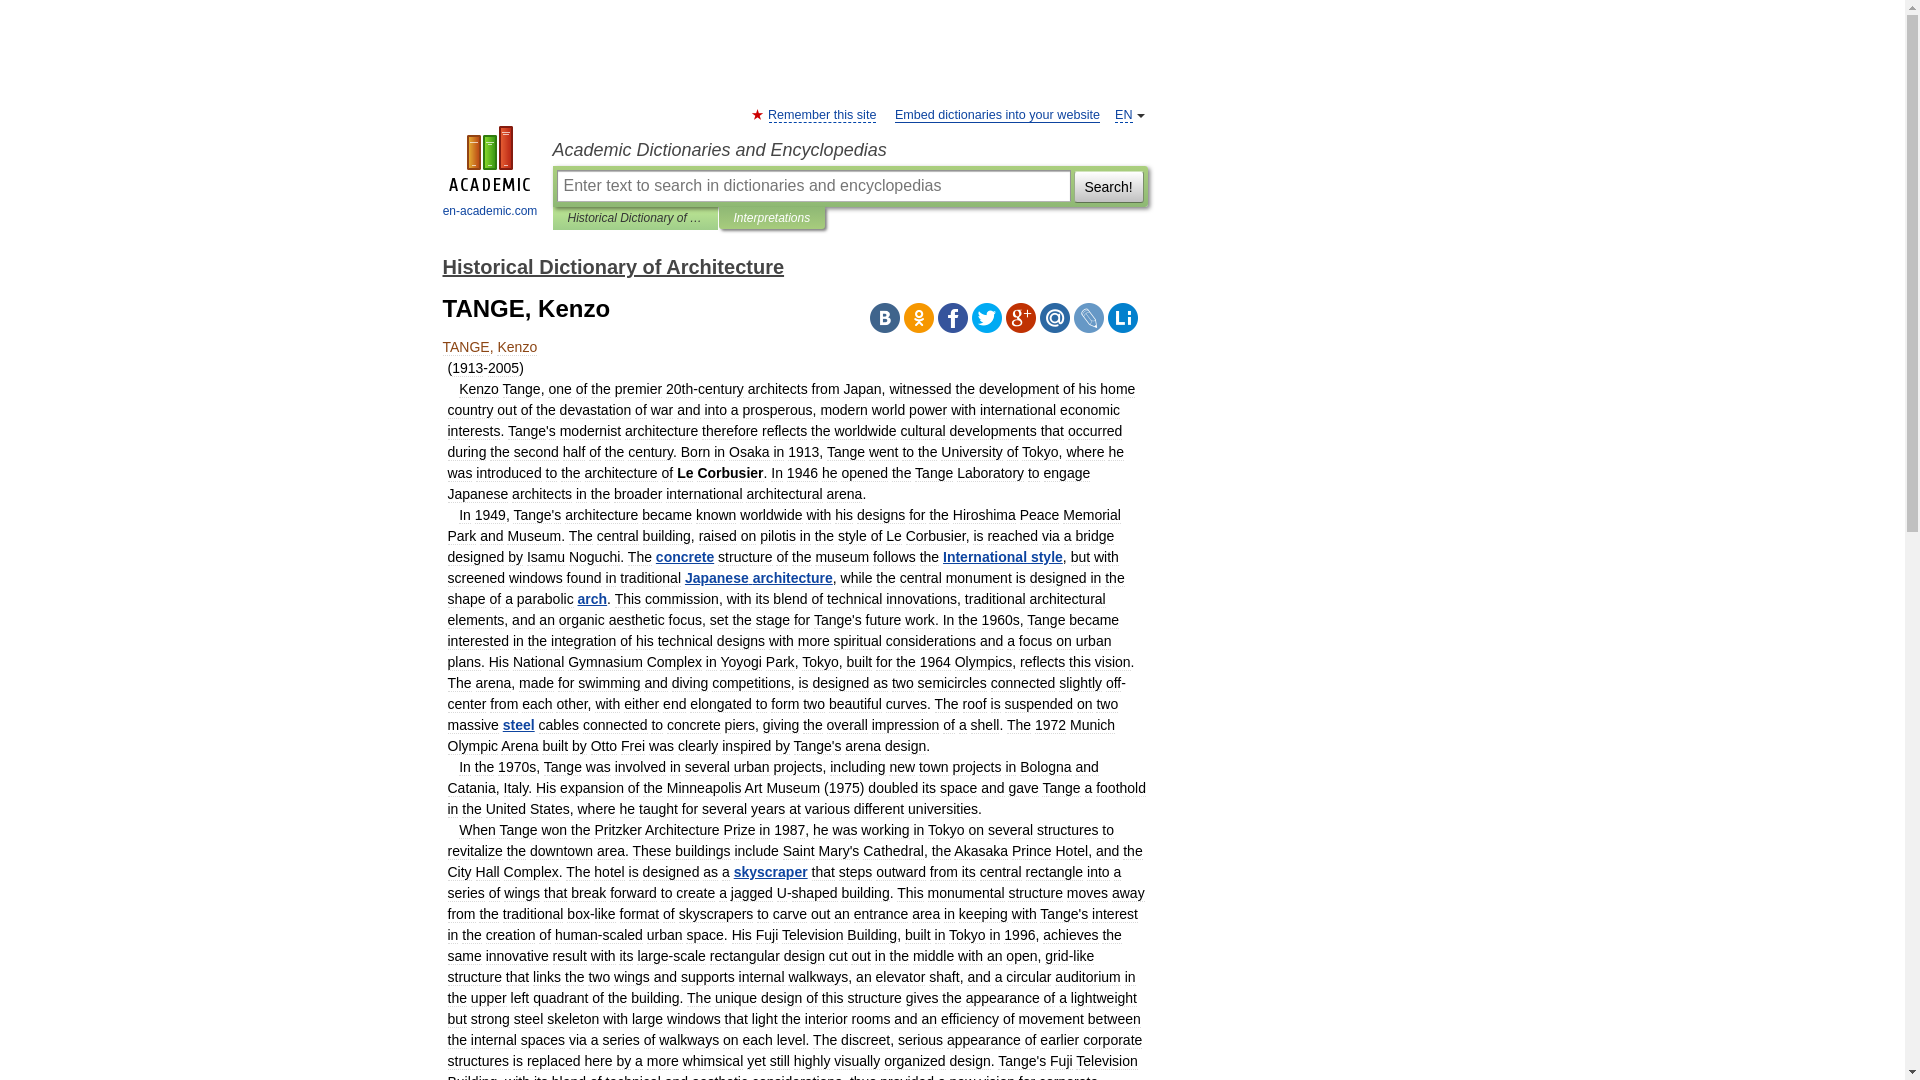 This screenshot has height=1080, width=1920. Describe the element at coordinates (592, 598) in the screenshot. I see `arch` at that location.